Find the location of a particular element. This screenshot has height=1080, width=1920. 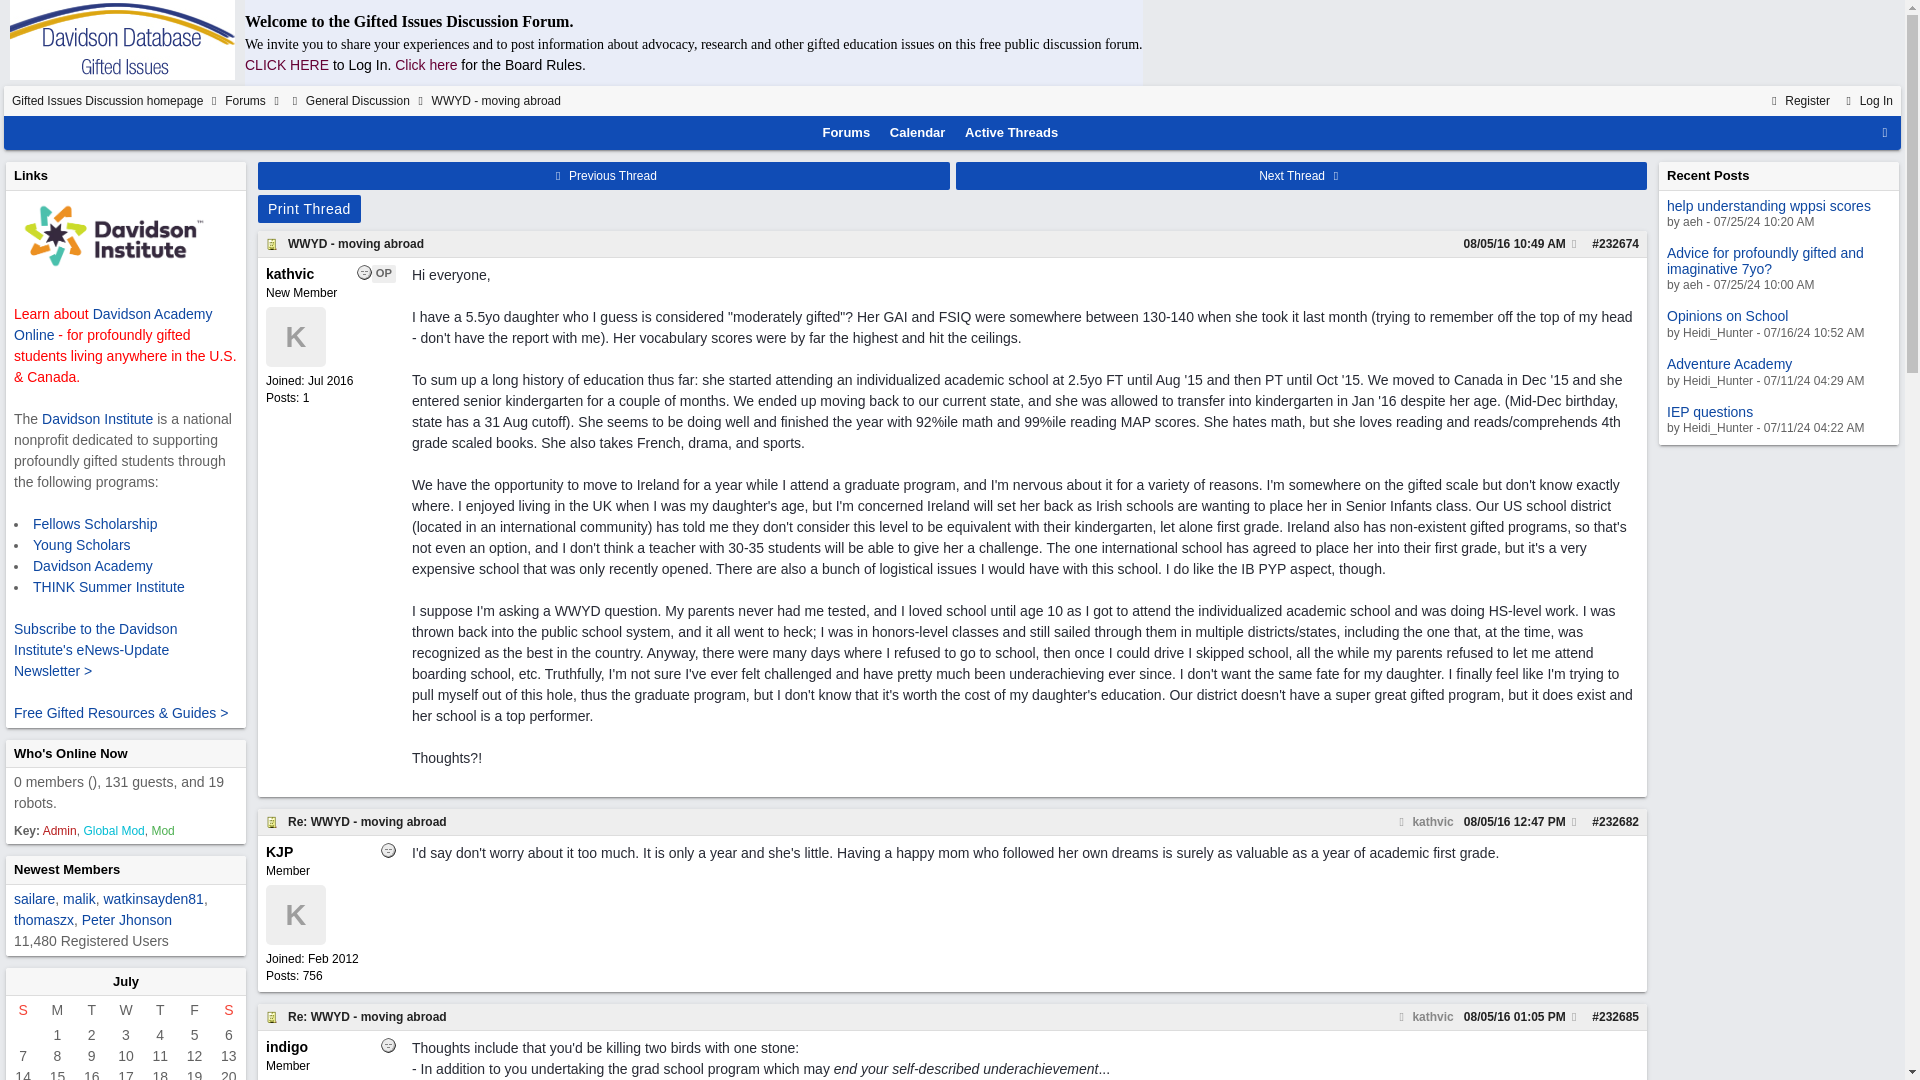

Fellows Scholarship is located at coordinates (94, 524).